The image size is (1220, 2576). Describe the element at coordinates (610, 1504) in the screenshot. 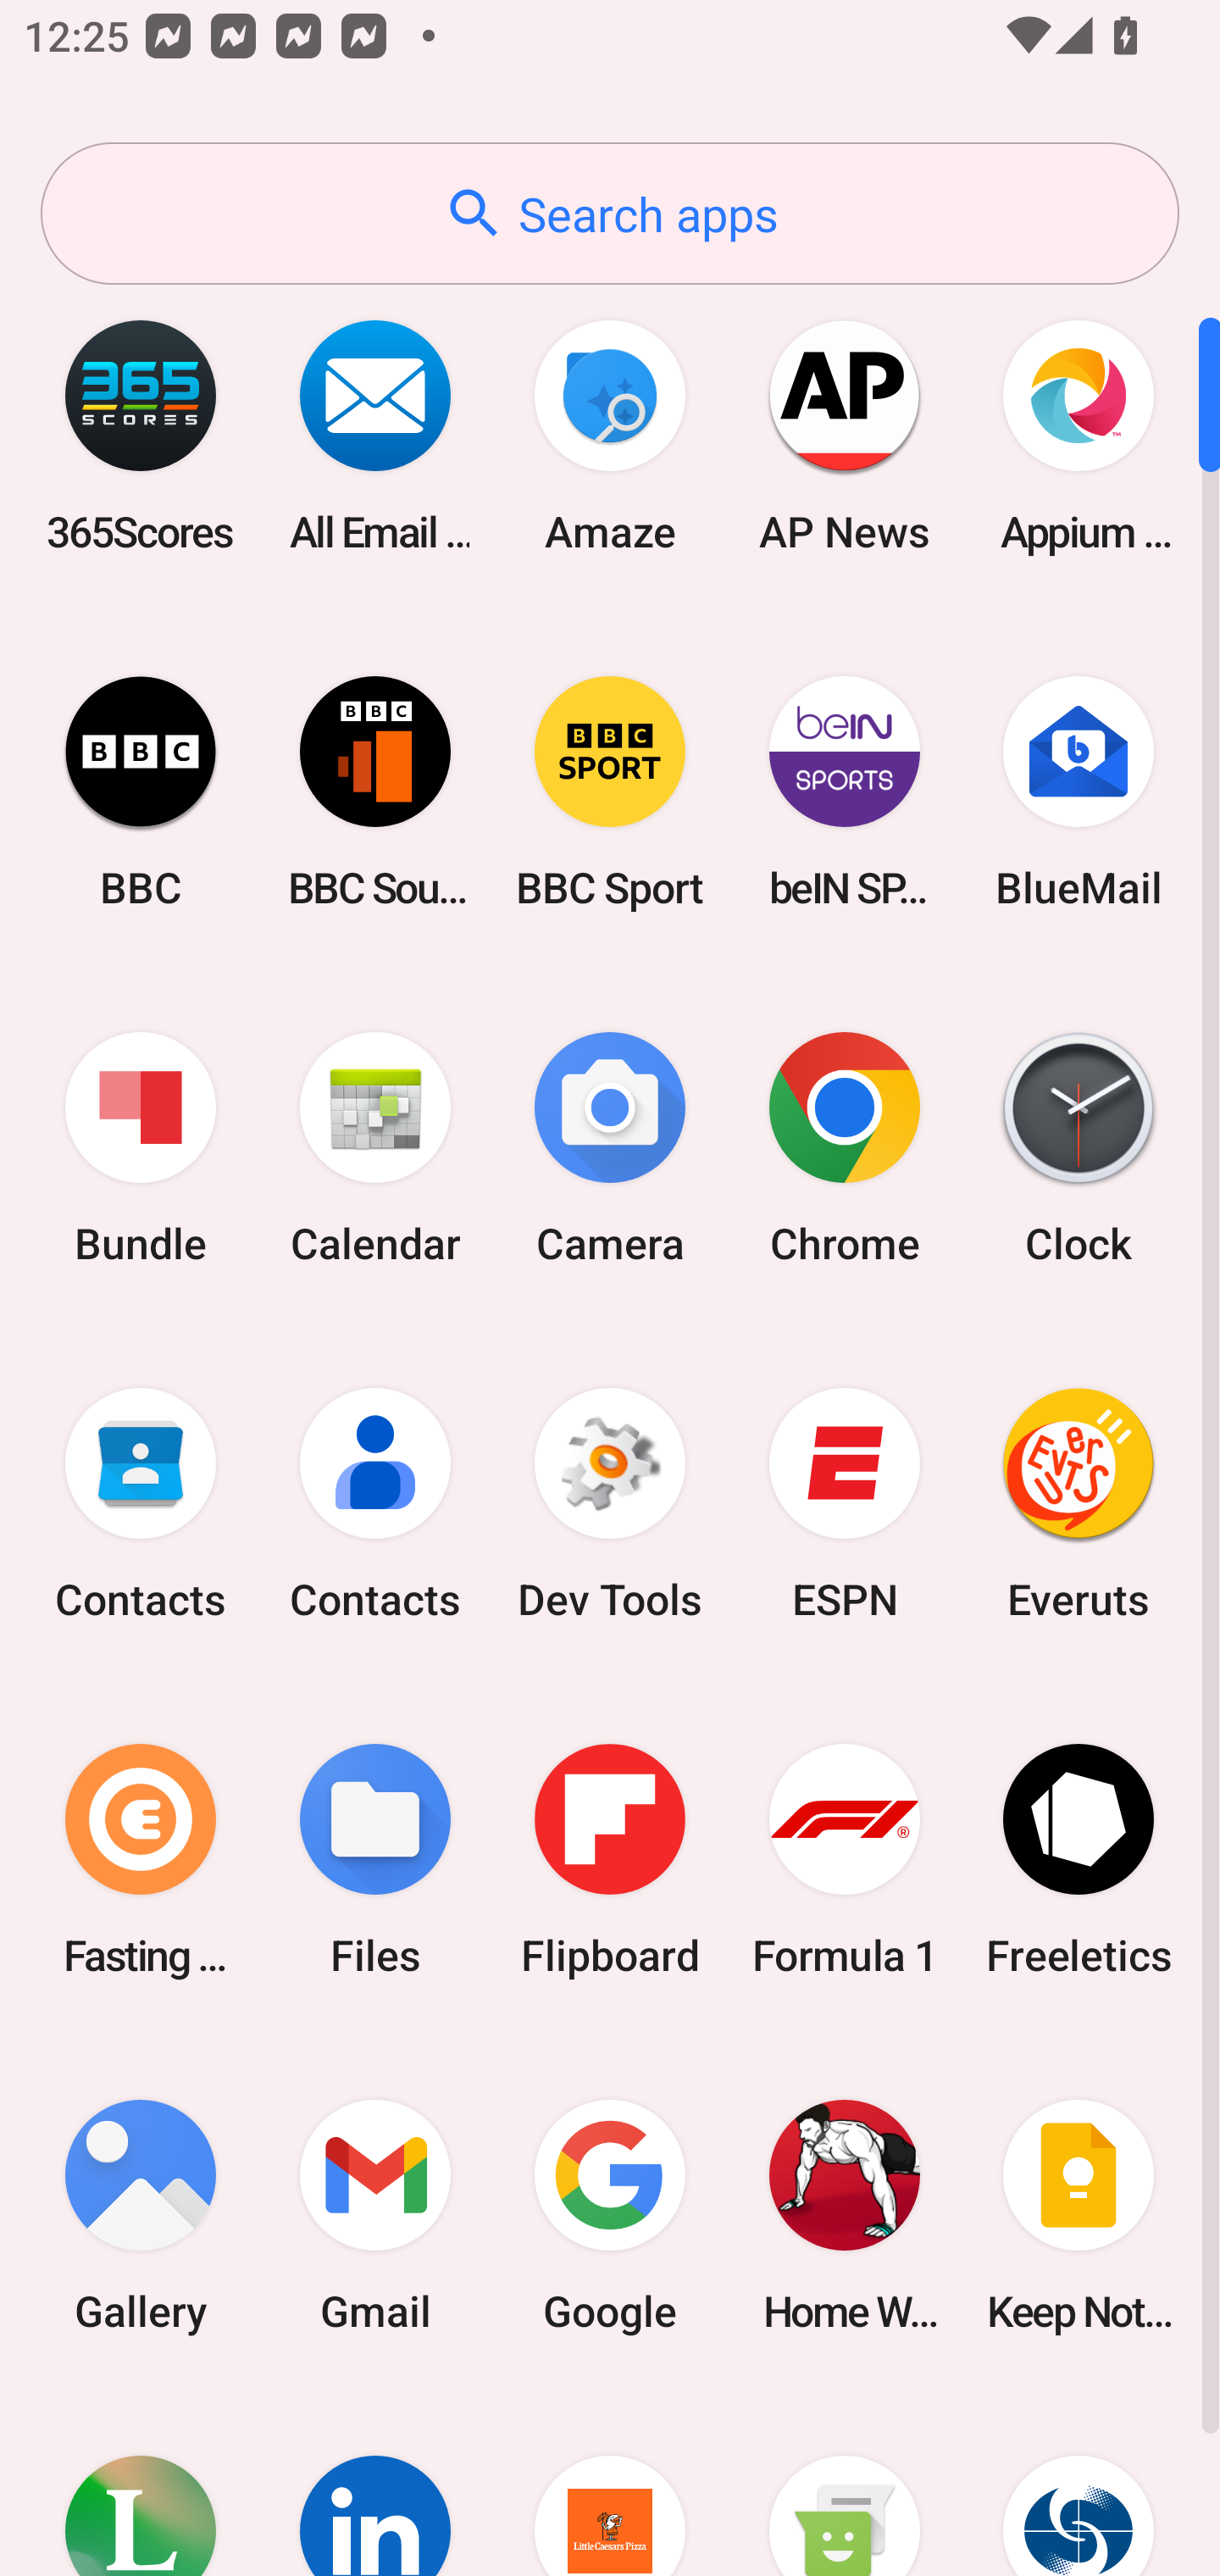

I see `Dev Tools` at that location.